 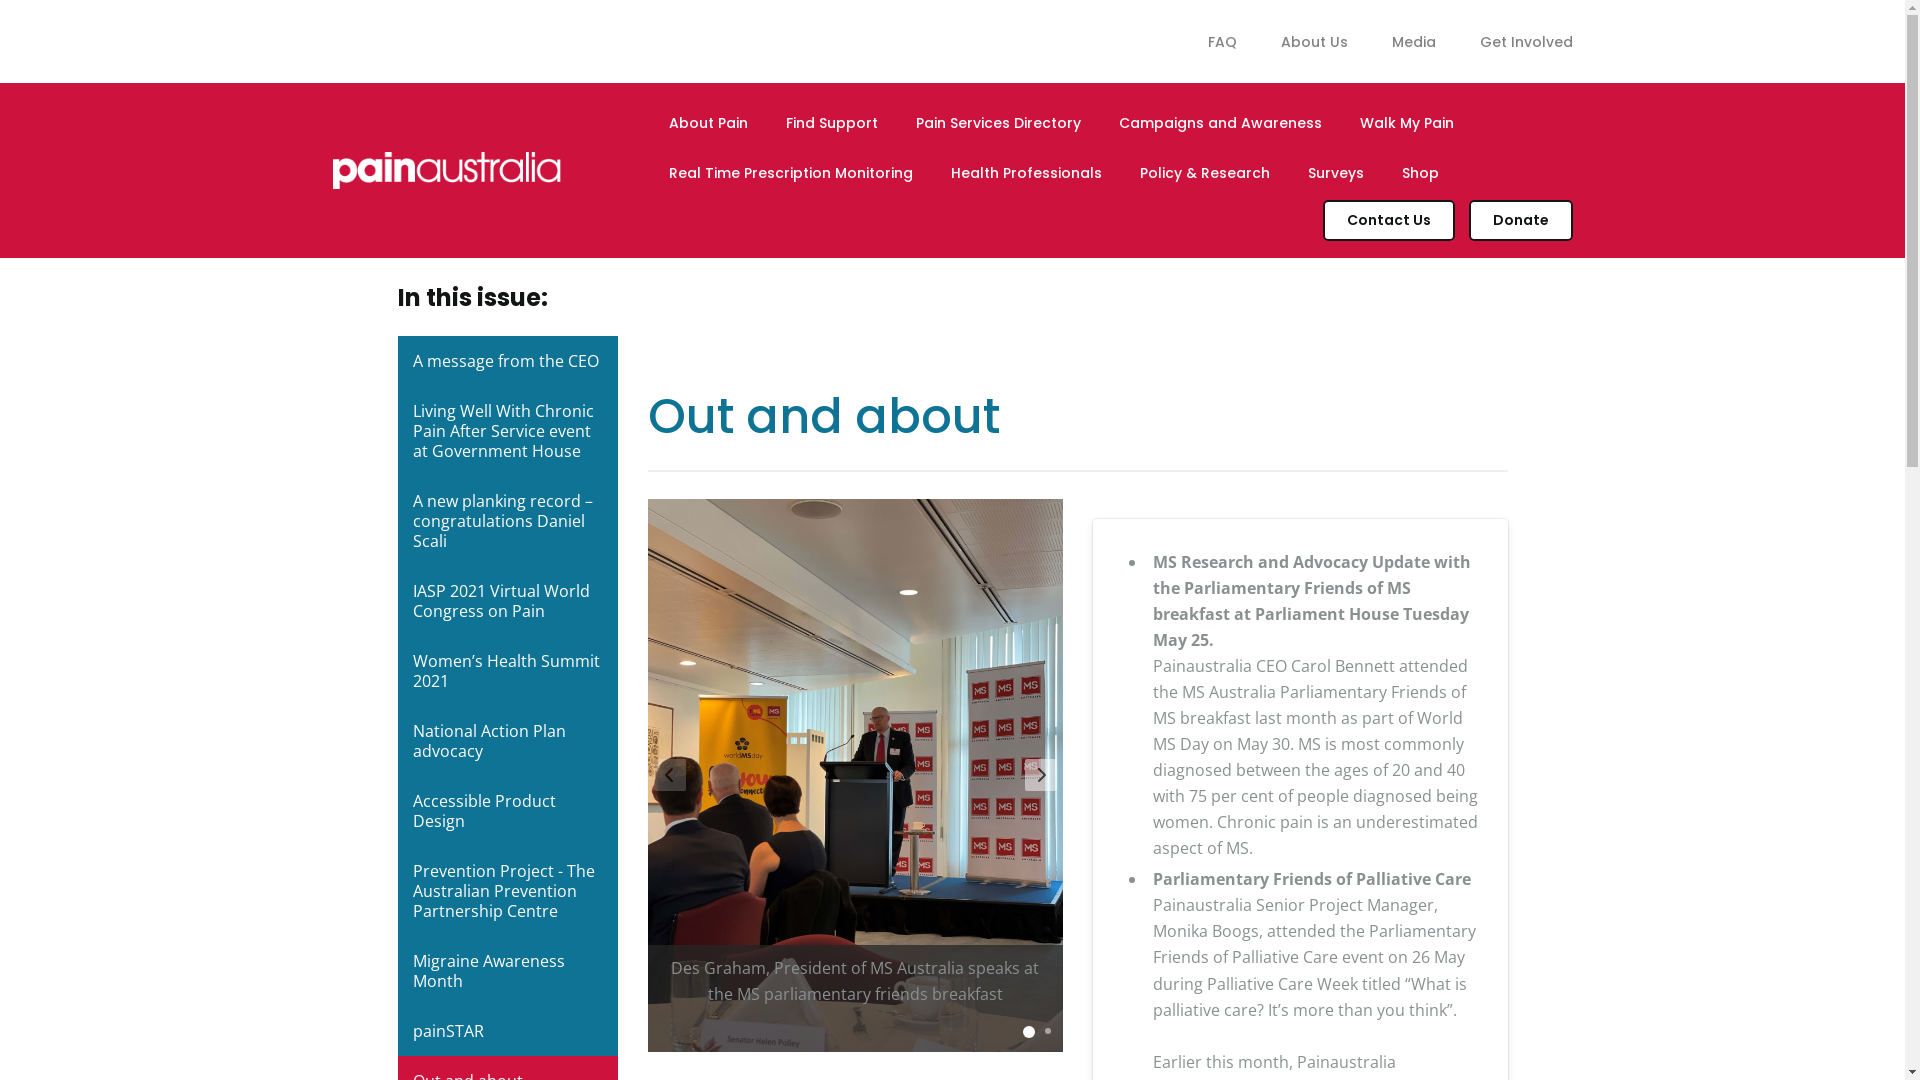 I want to click on Health Professionals, so click(x=1026, y=173).